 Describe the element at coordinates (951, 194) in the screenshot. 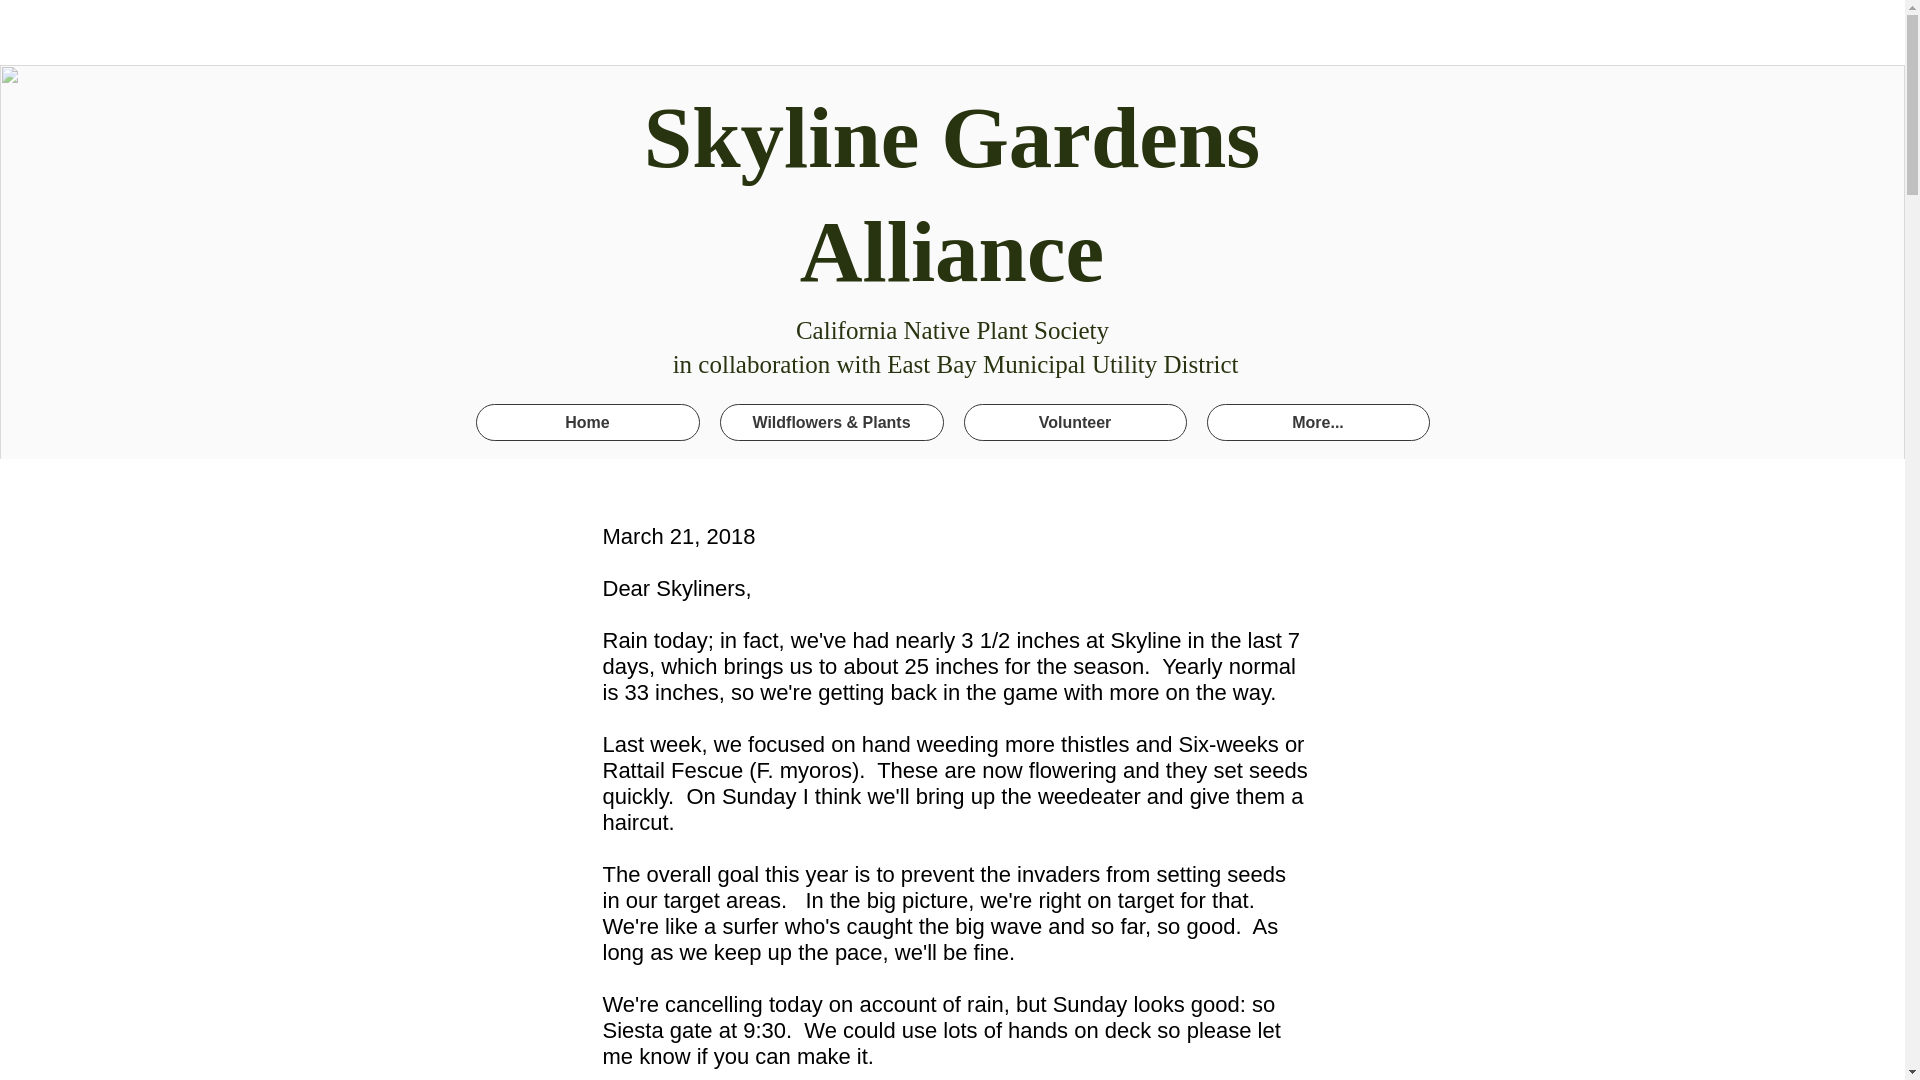

I see `Skyline Gardens Alliance` at that location.